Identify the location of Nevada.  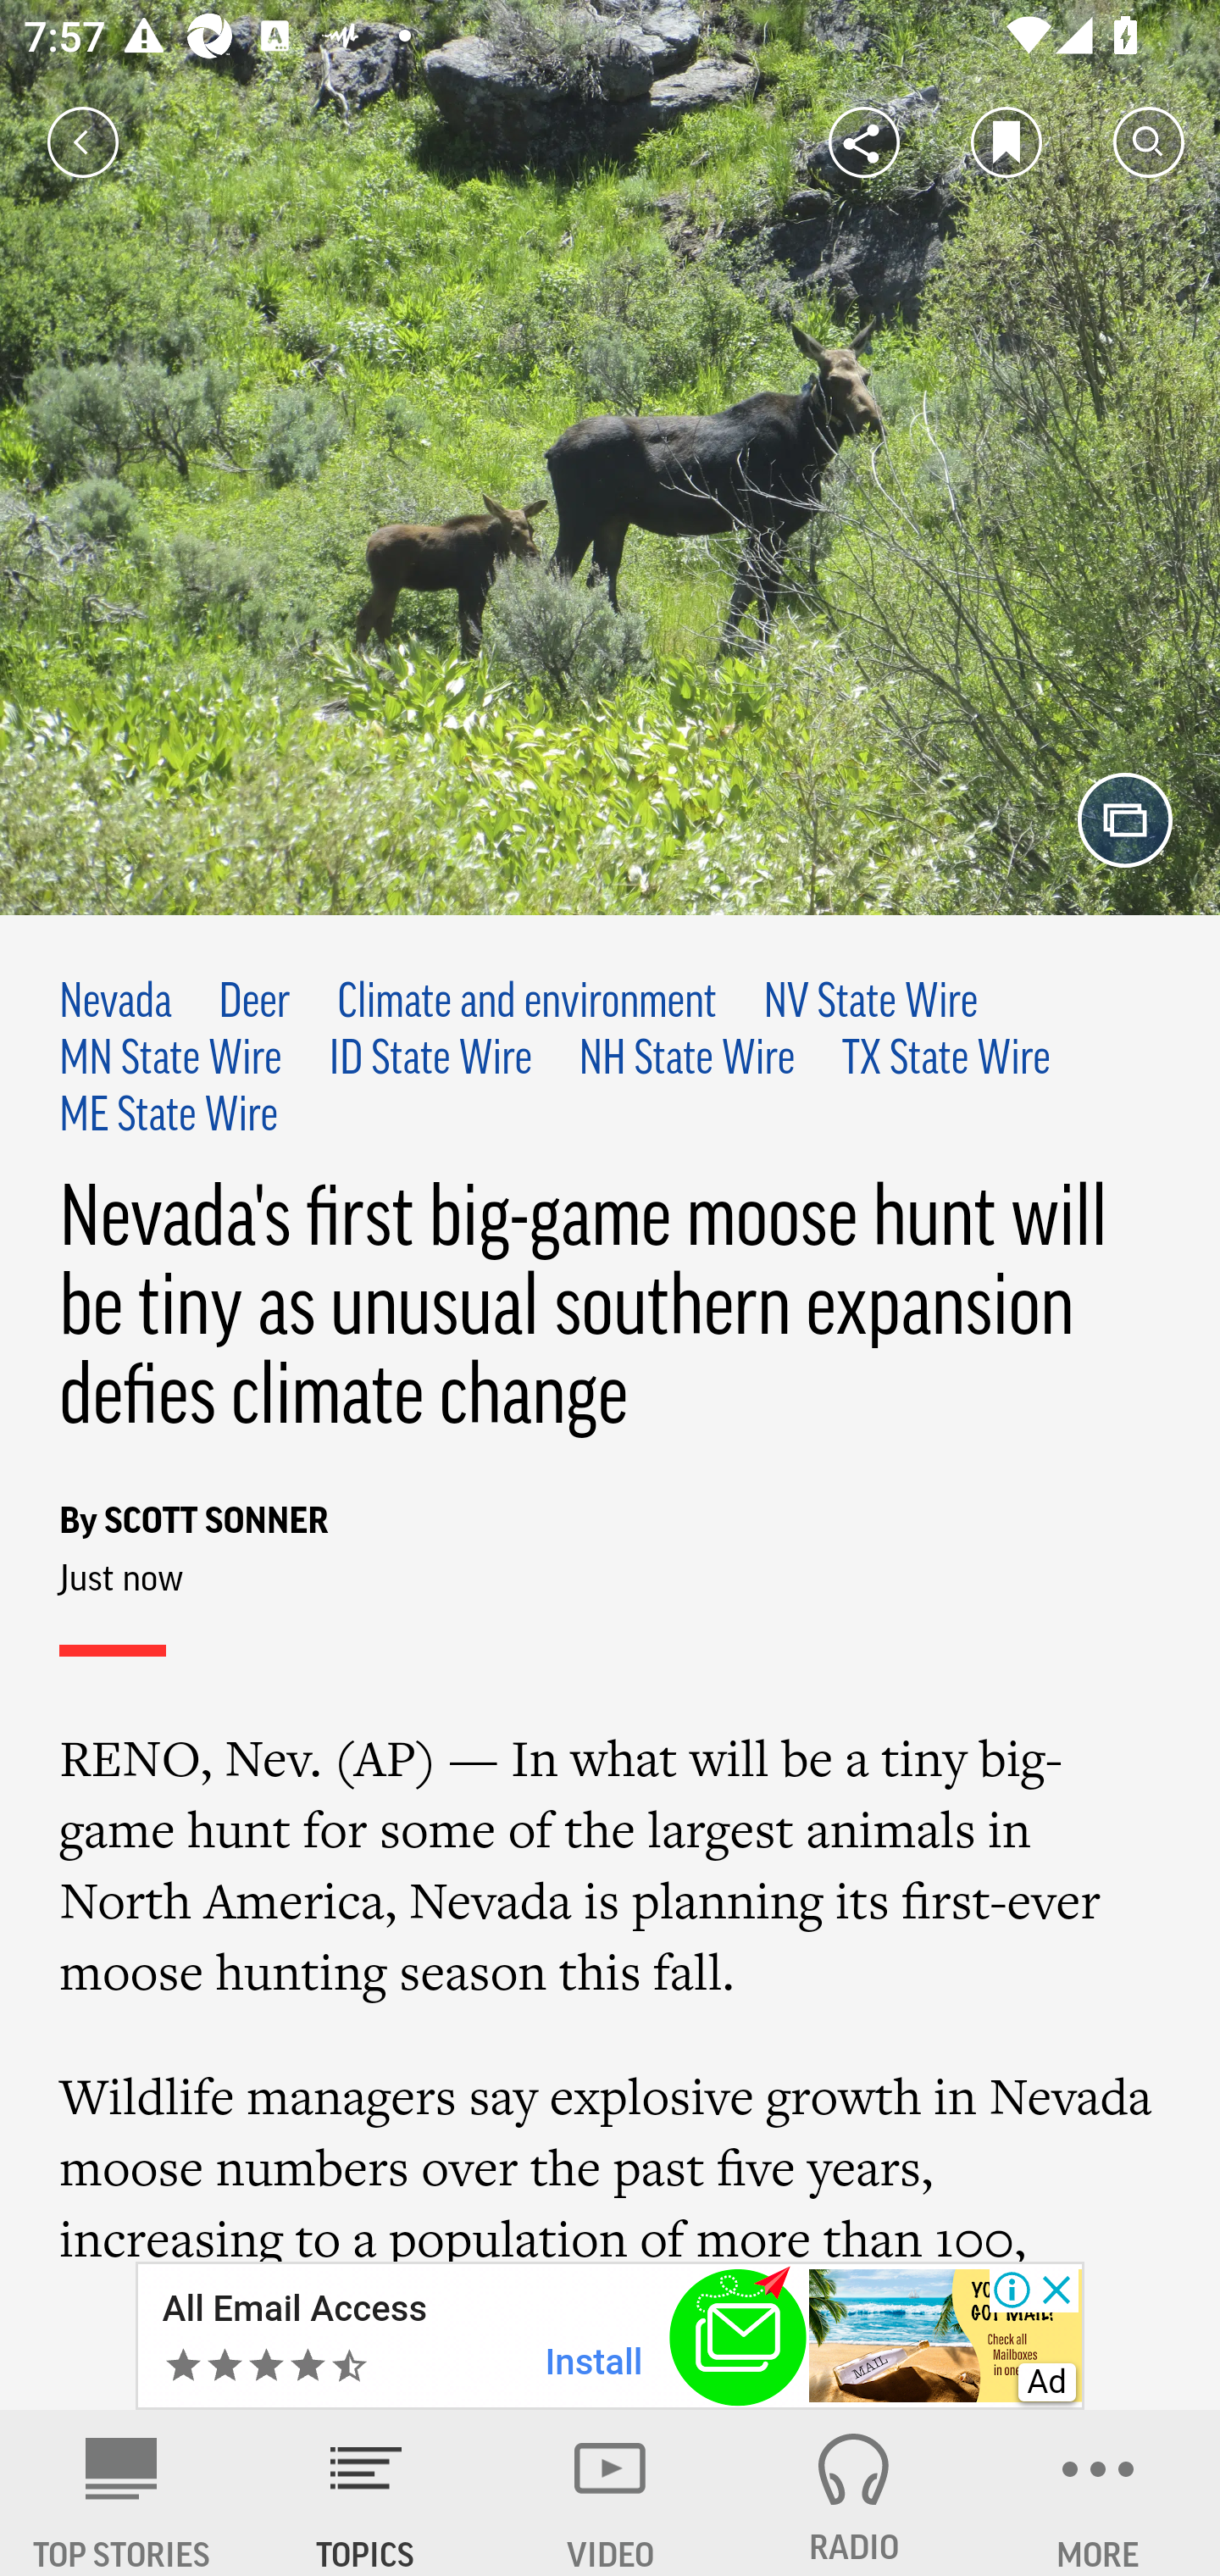
(117, 1003).